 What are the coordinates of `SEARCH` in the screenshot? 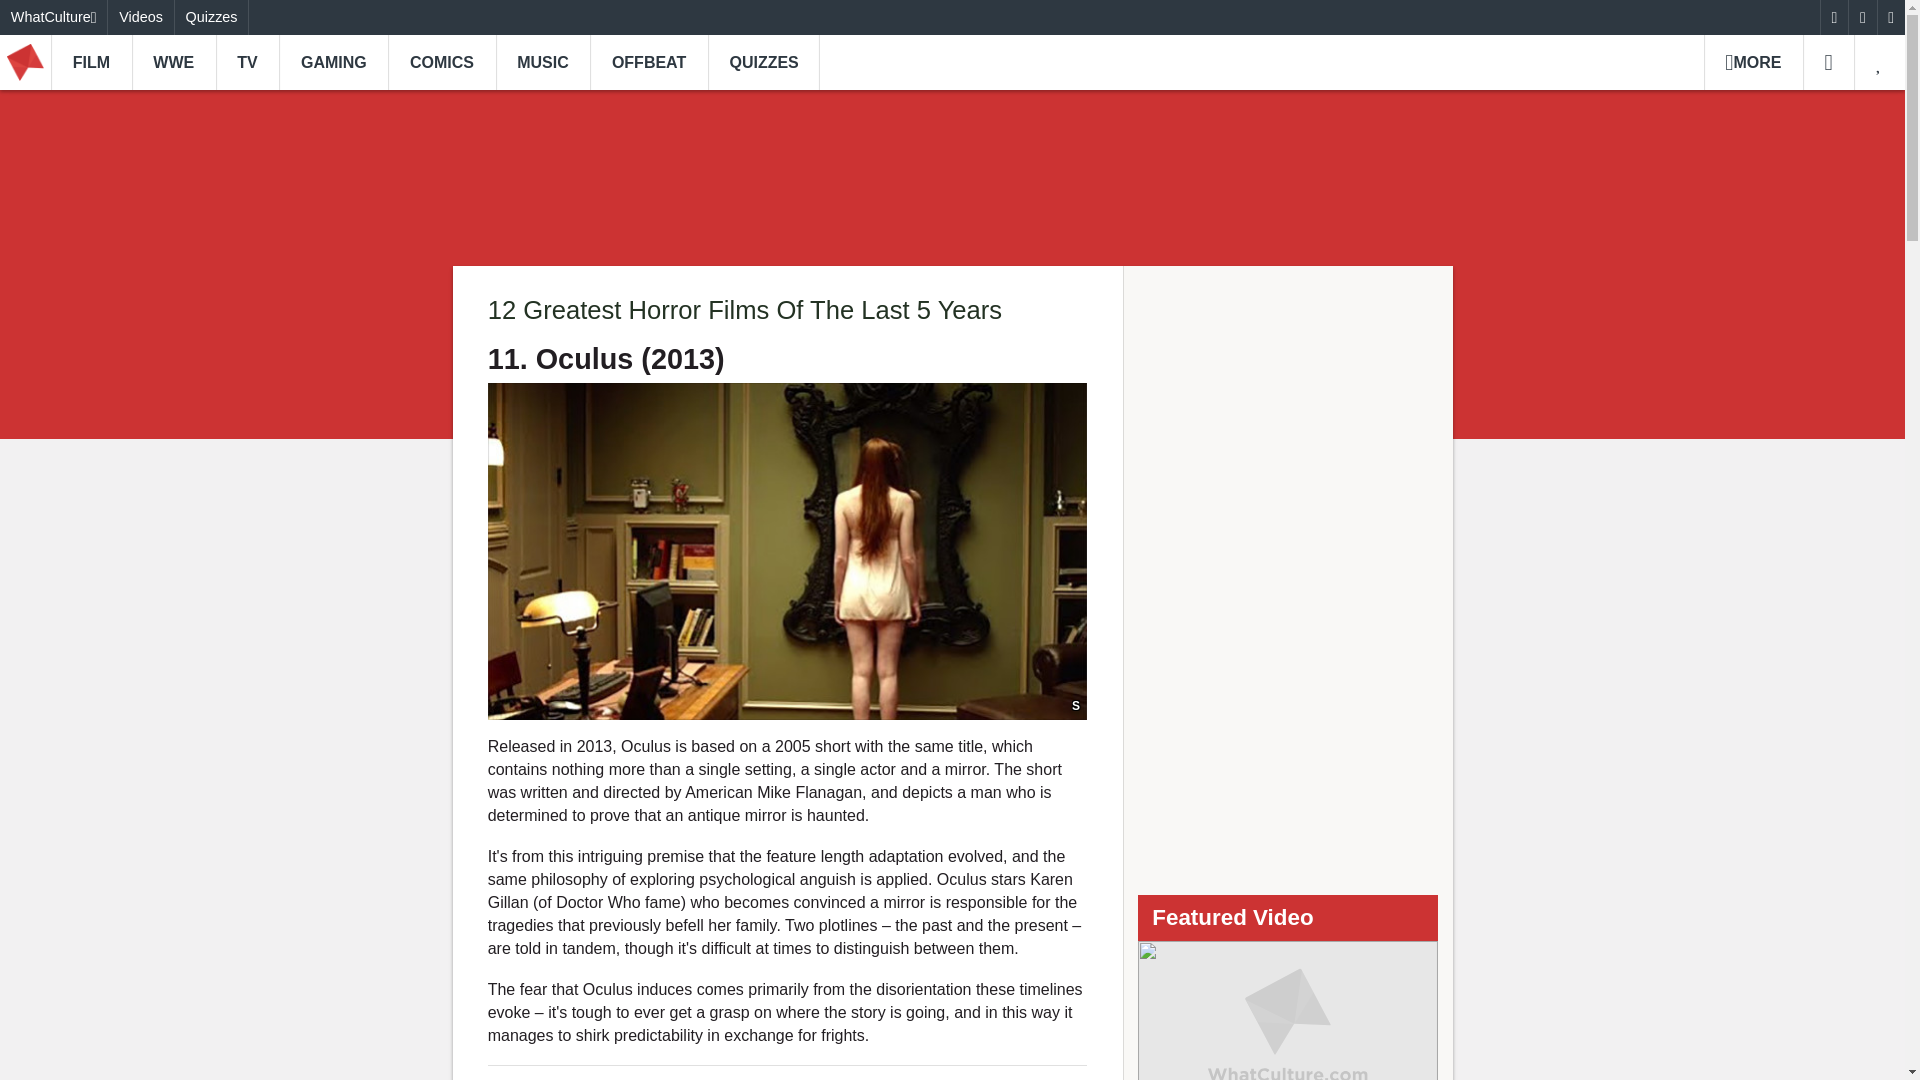 It's located at (1828, 62).